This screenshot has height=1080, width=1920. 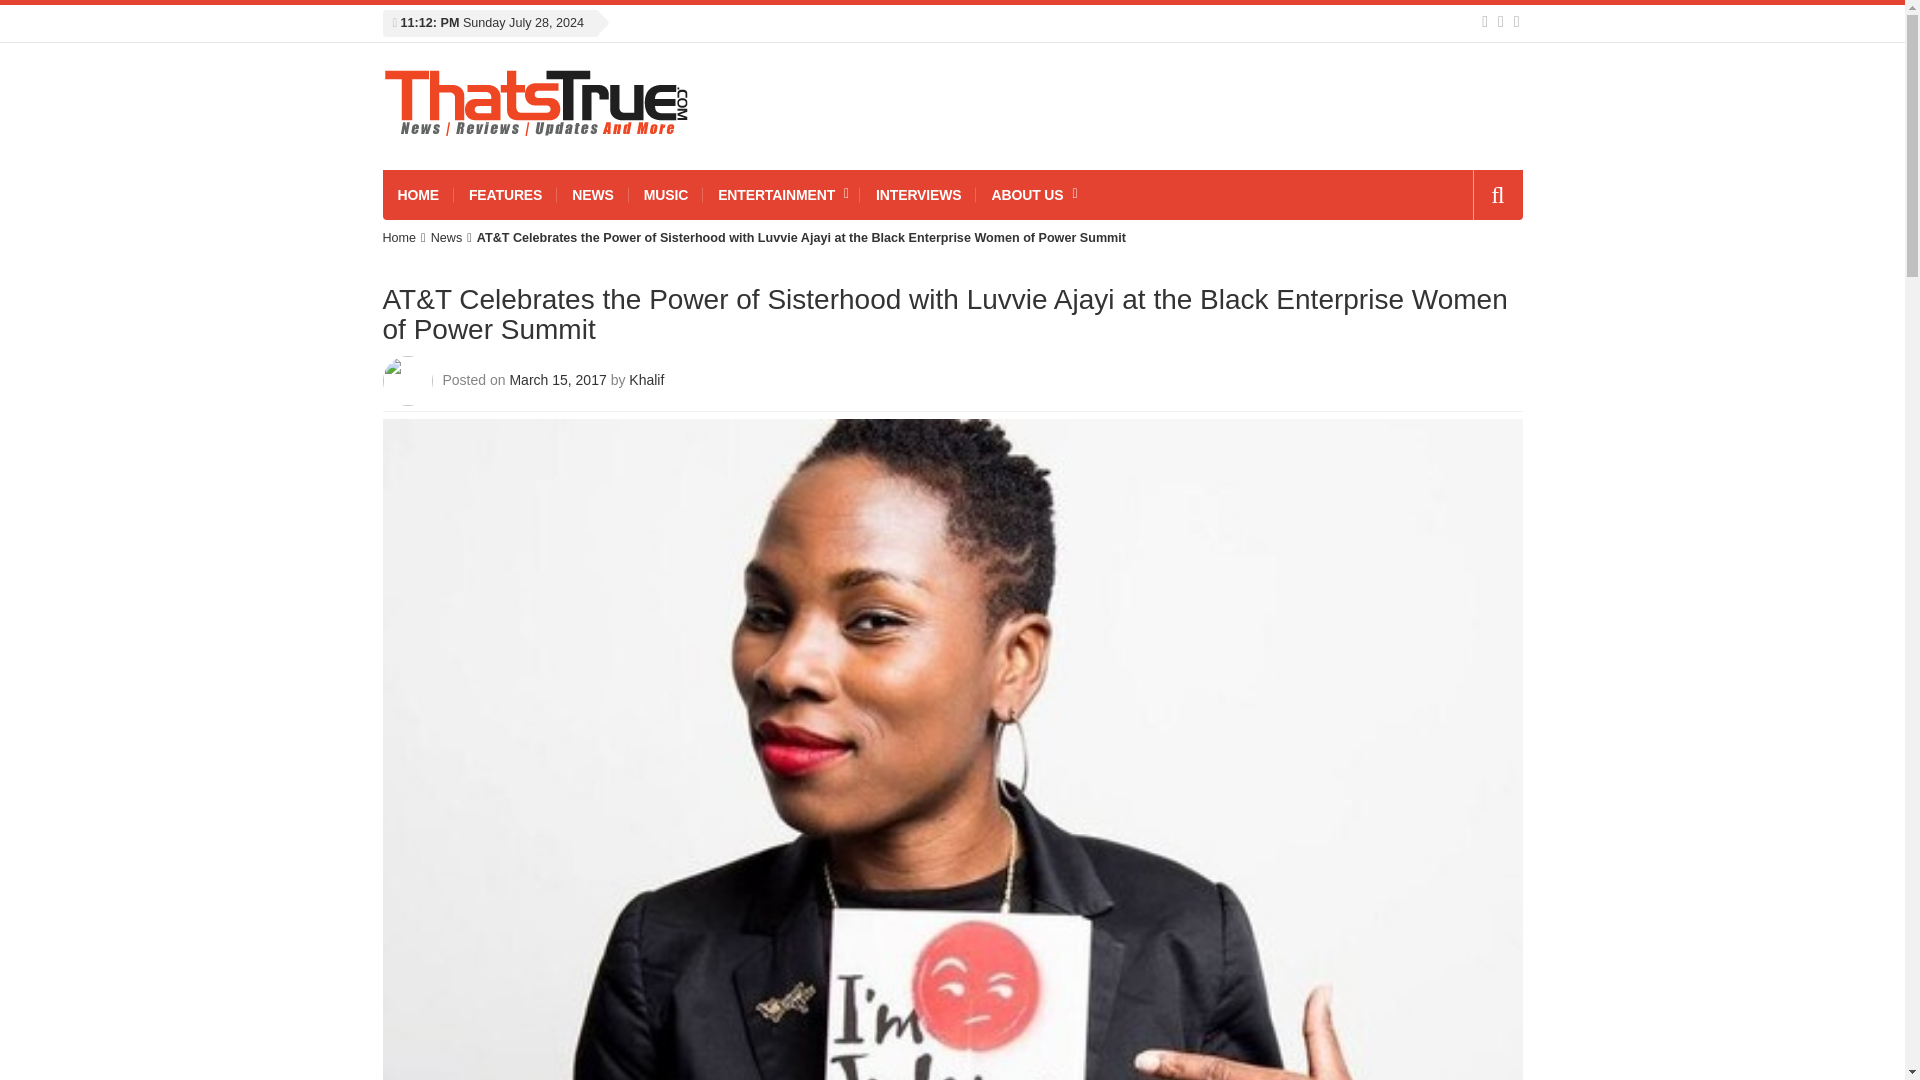 I want to click on ABOUT US, so click(x=1034, y=194).